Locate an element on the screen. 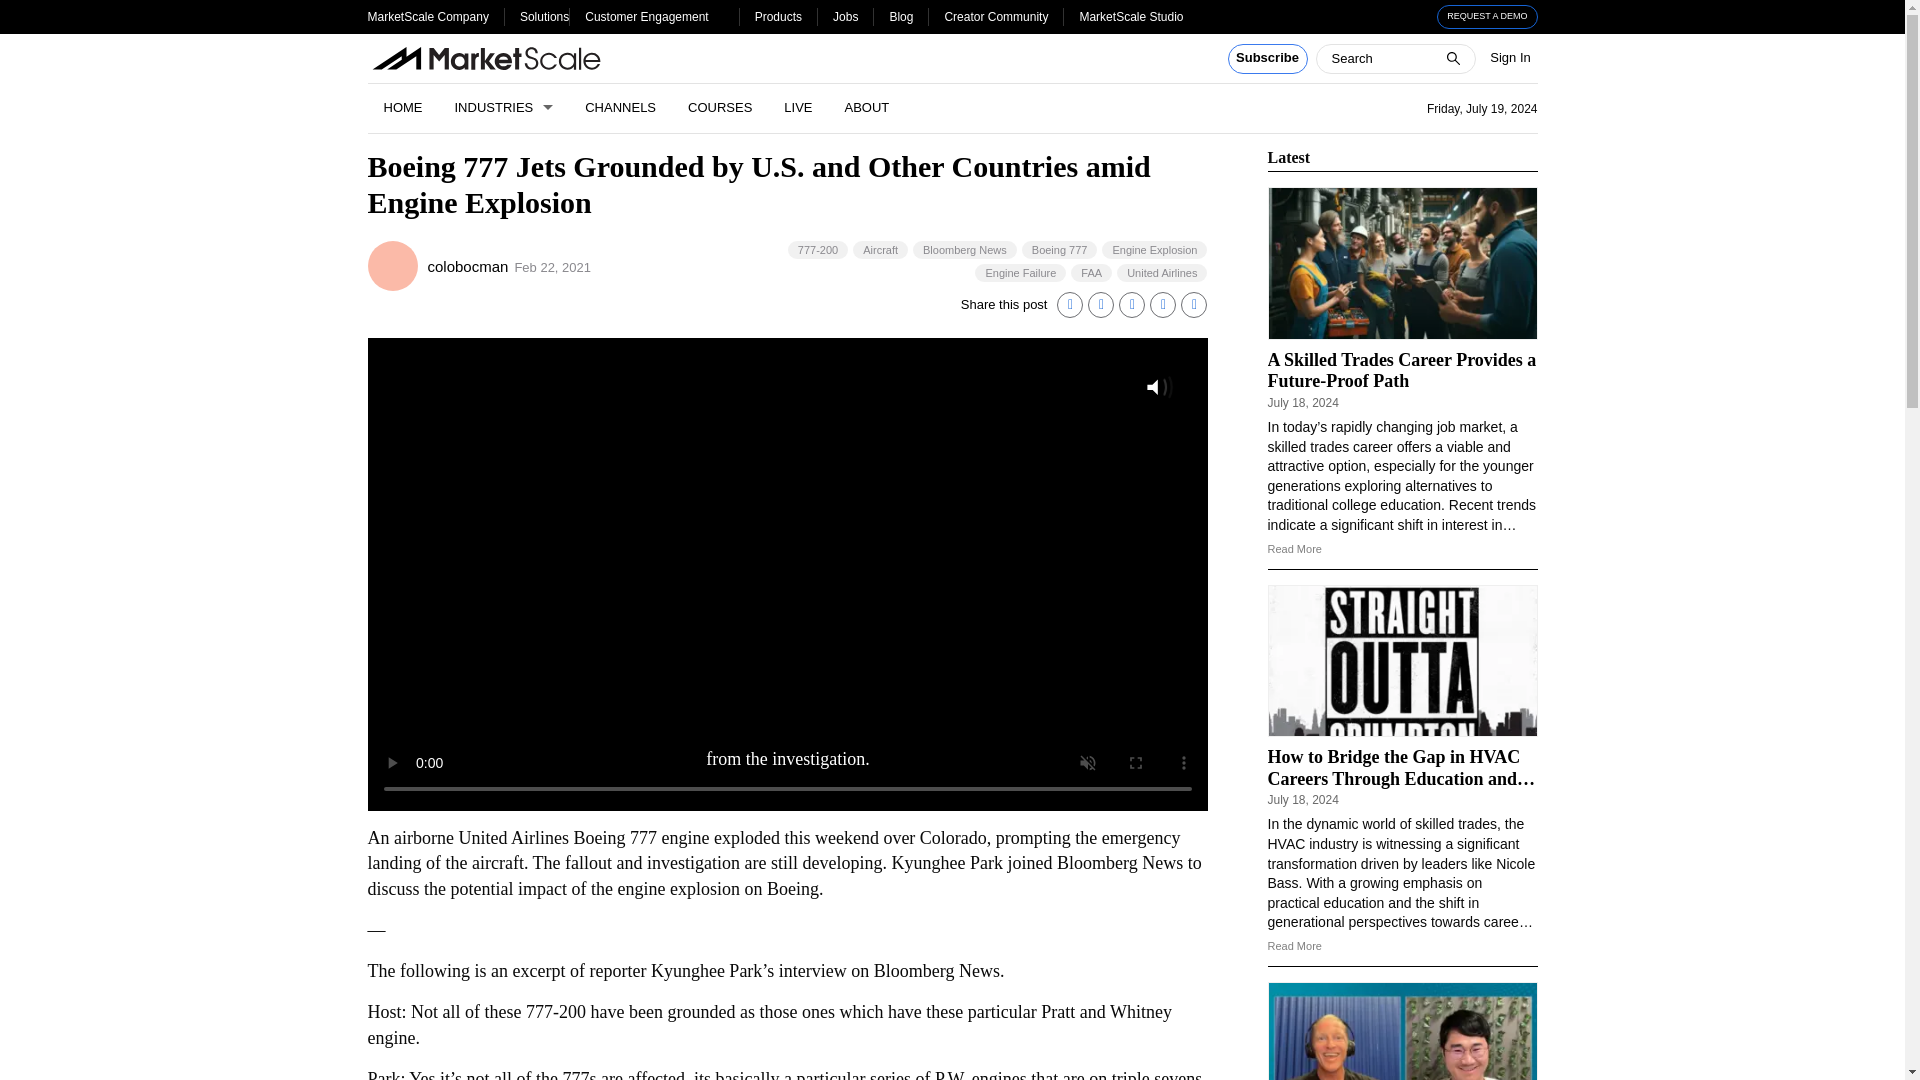 The image size is (1920, 1080). Share on Linkedin is located at coordinates (1070, 304).